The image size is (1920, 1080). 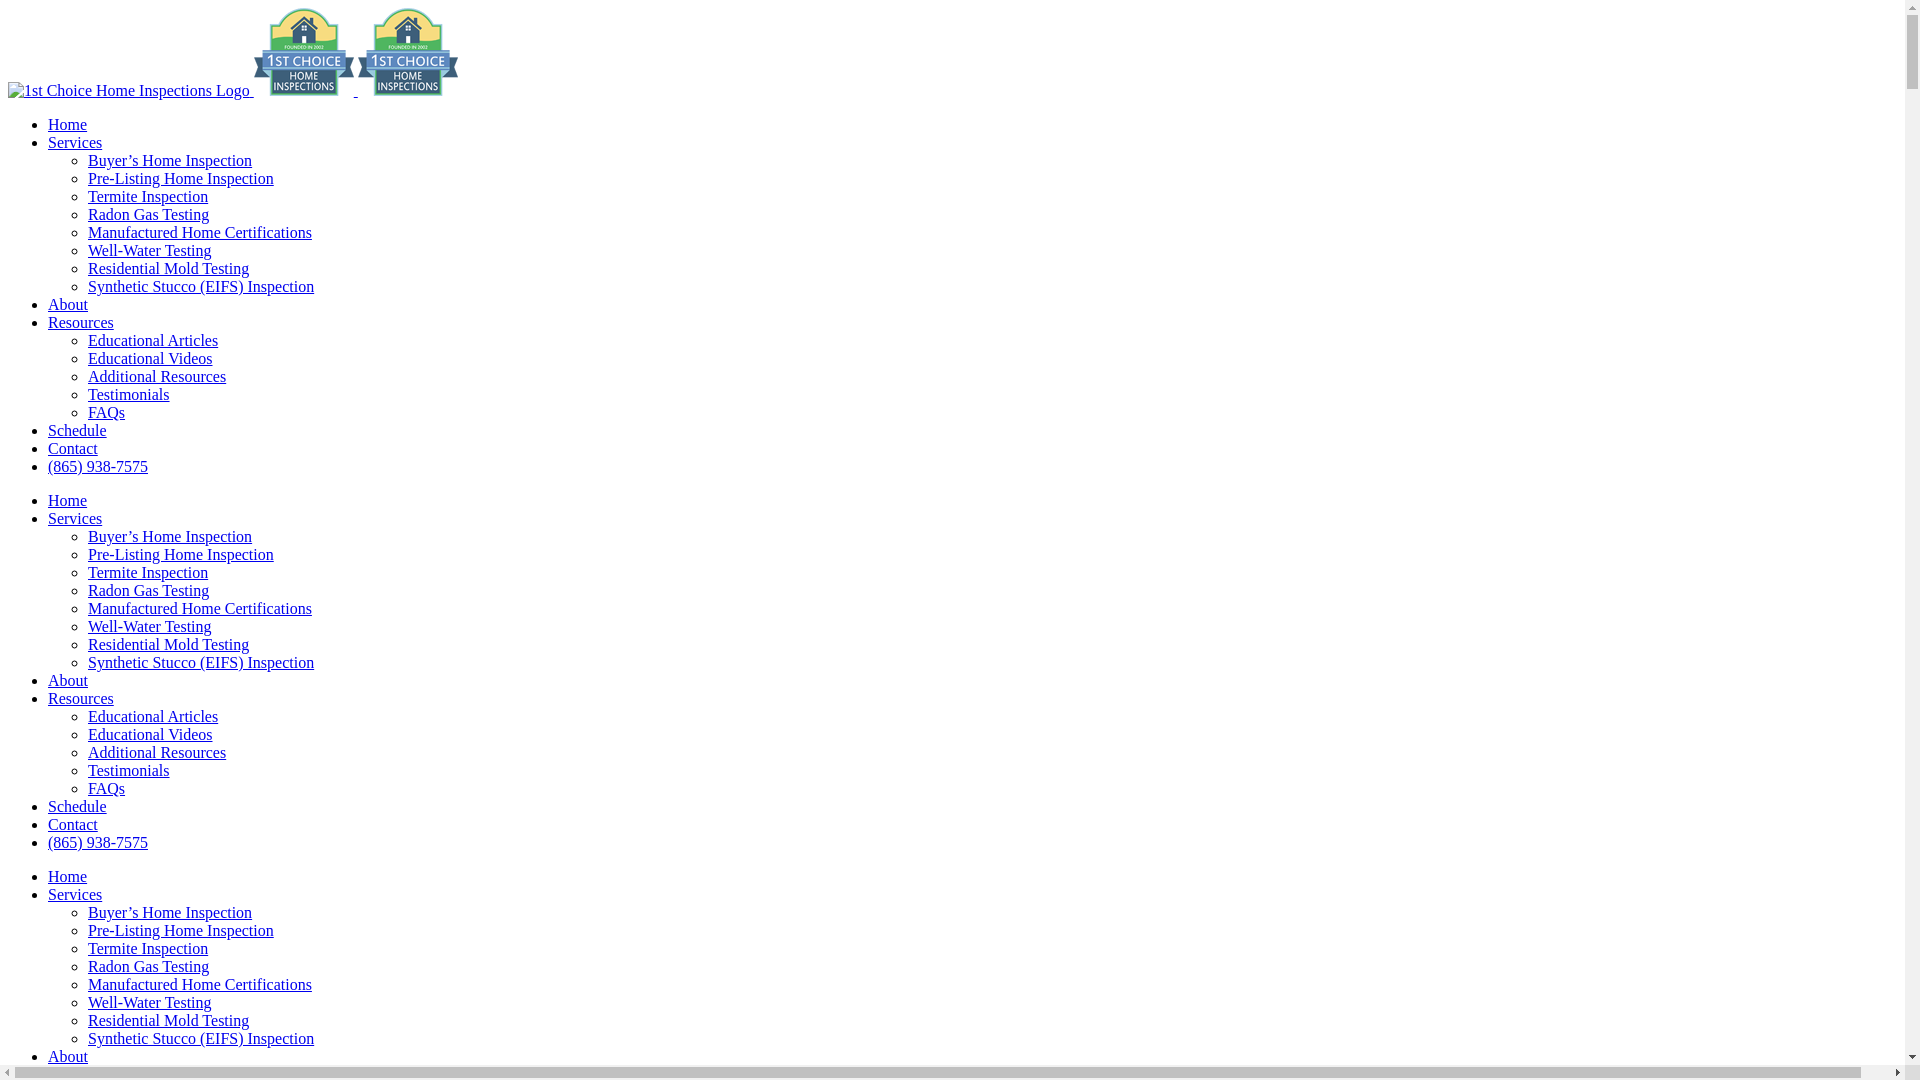 What do you see at coordinates (68, 304) in the screenshot?
I see `About` at bounding box center [68, 304].